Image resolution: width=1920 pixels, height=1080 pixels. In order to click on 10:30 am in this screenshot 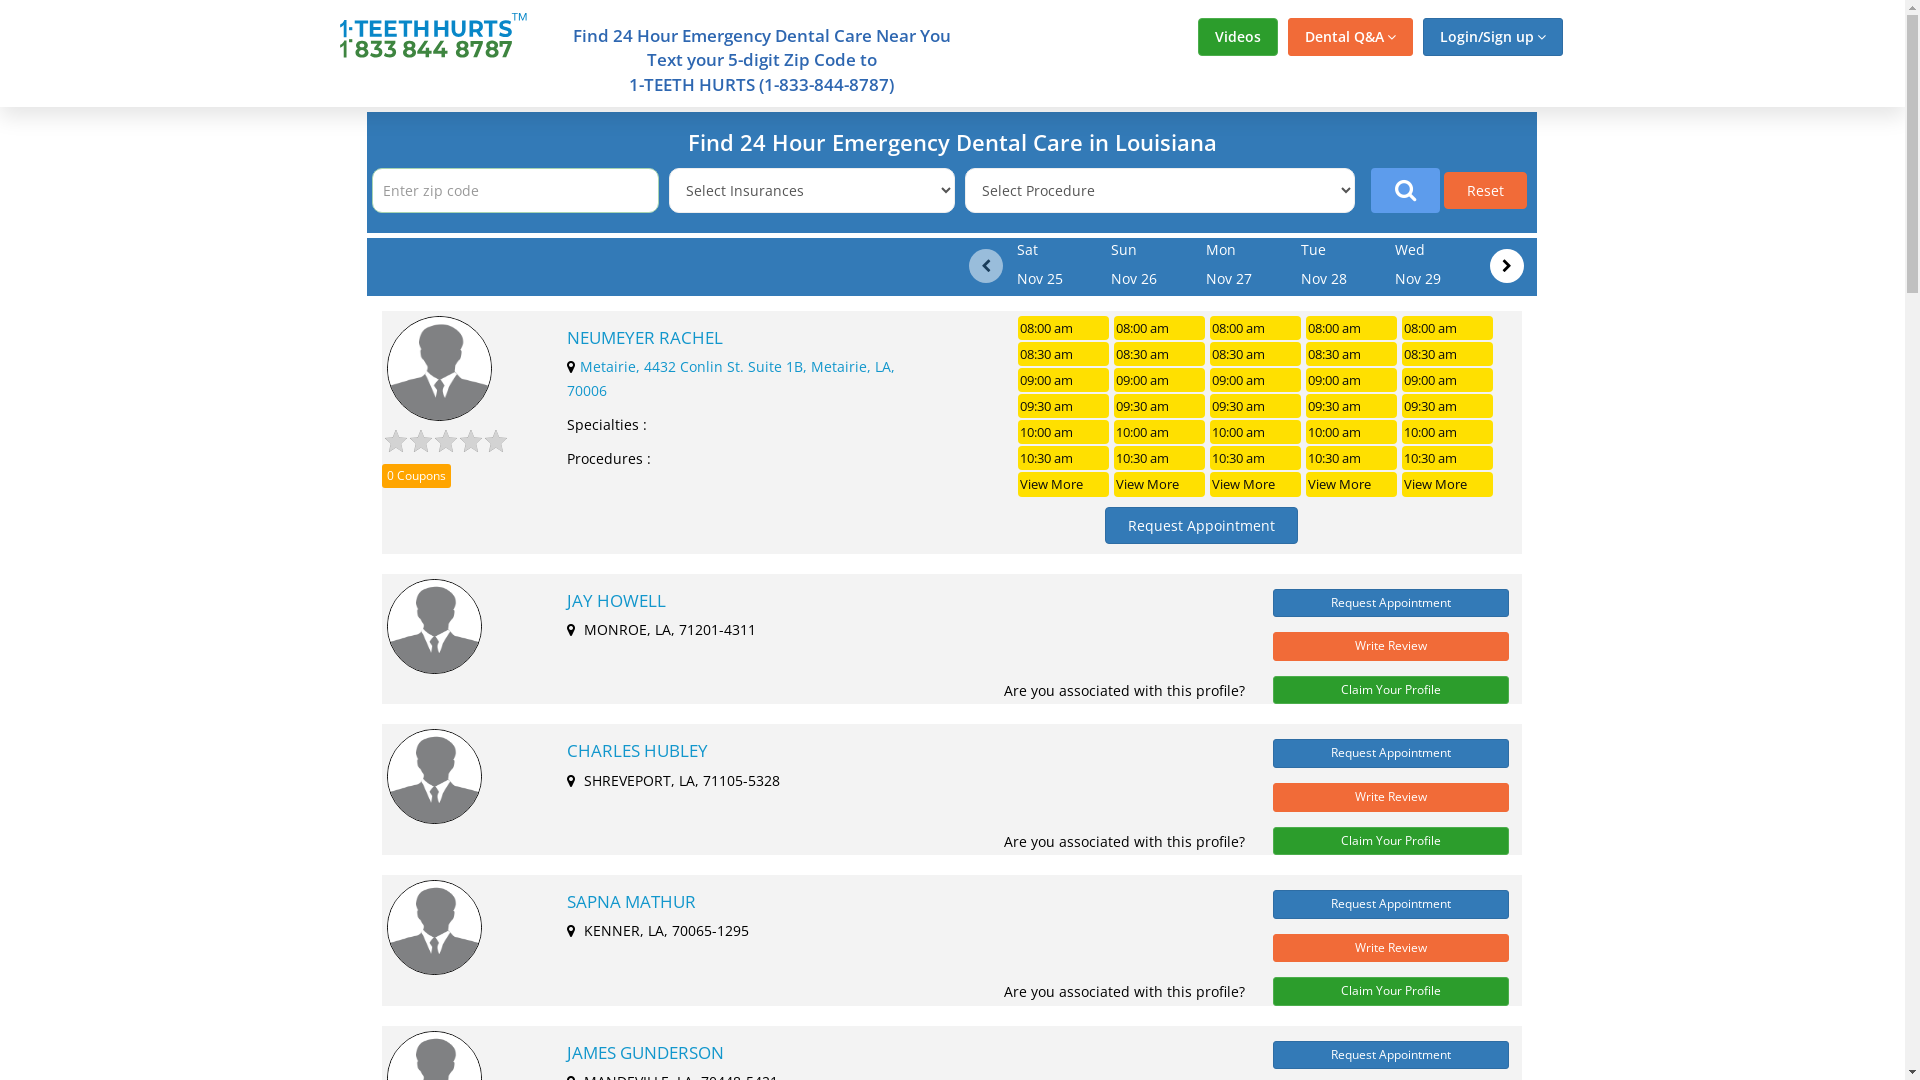, I will do `click(1063, 458)`.